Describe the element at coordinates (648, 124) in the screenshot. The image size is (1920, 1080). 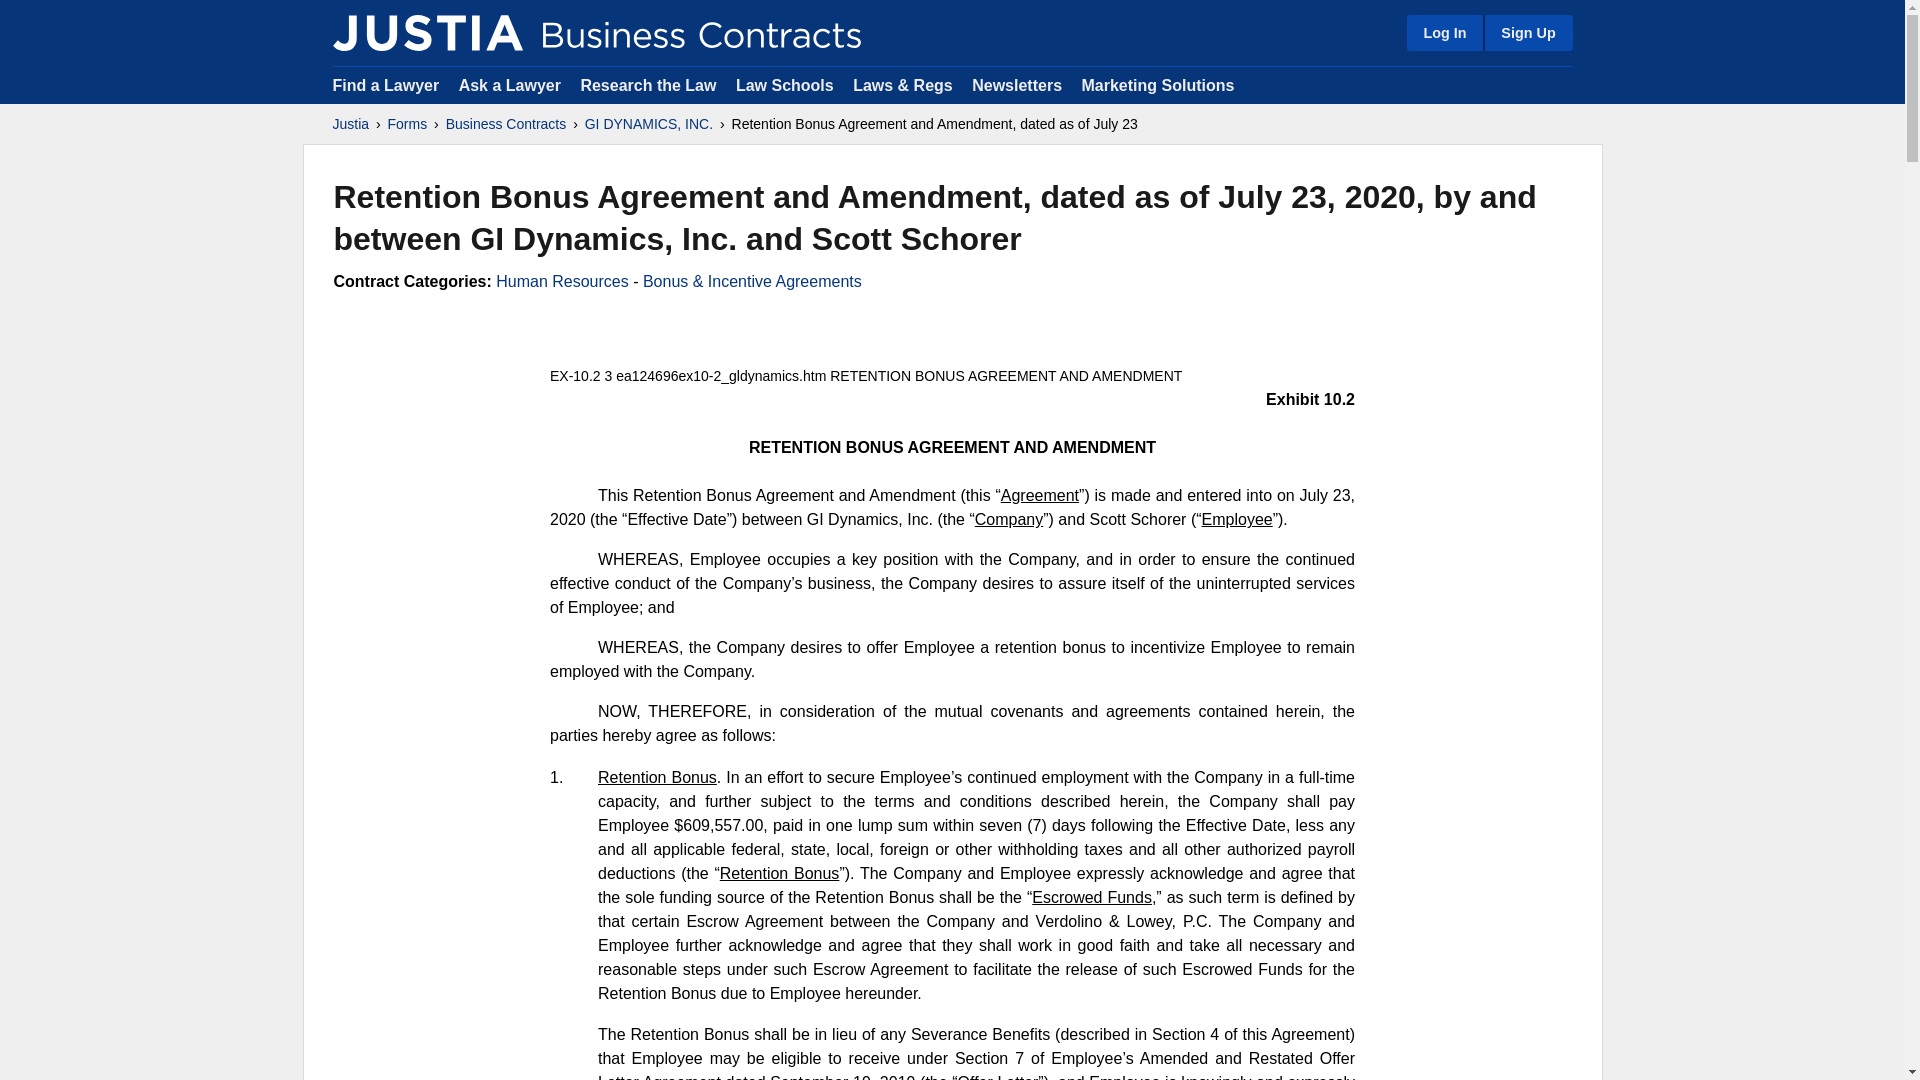
I see `GI DYNAMICS, INC.` at that location.